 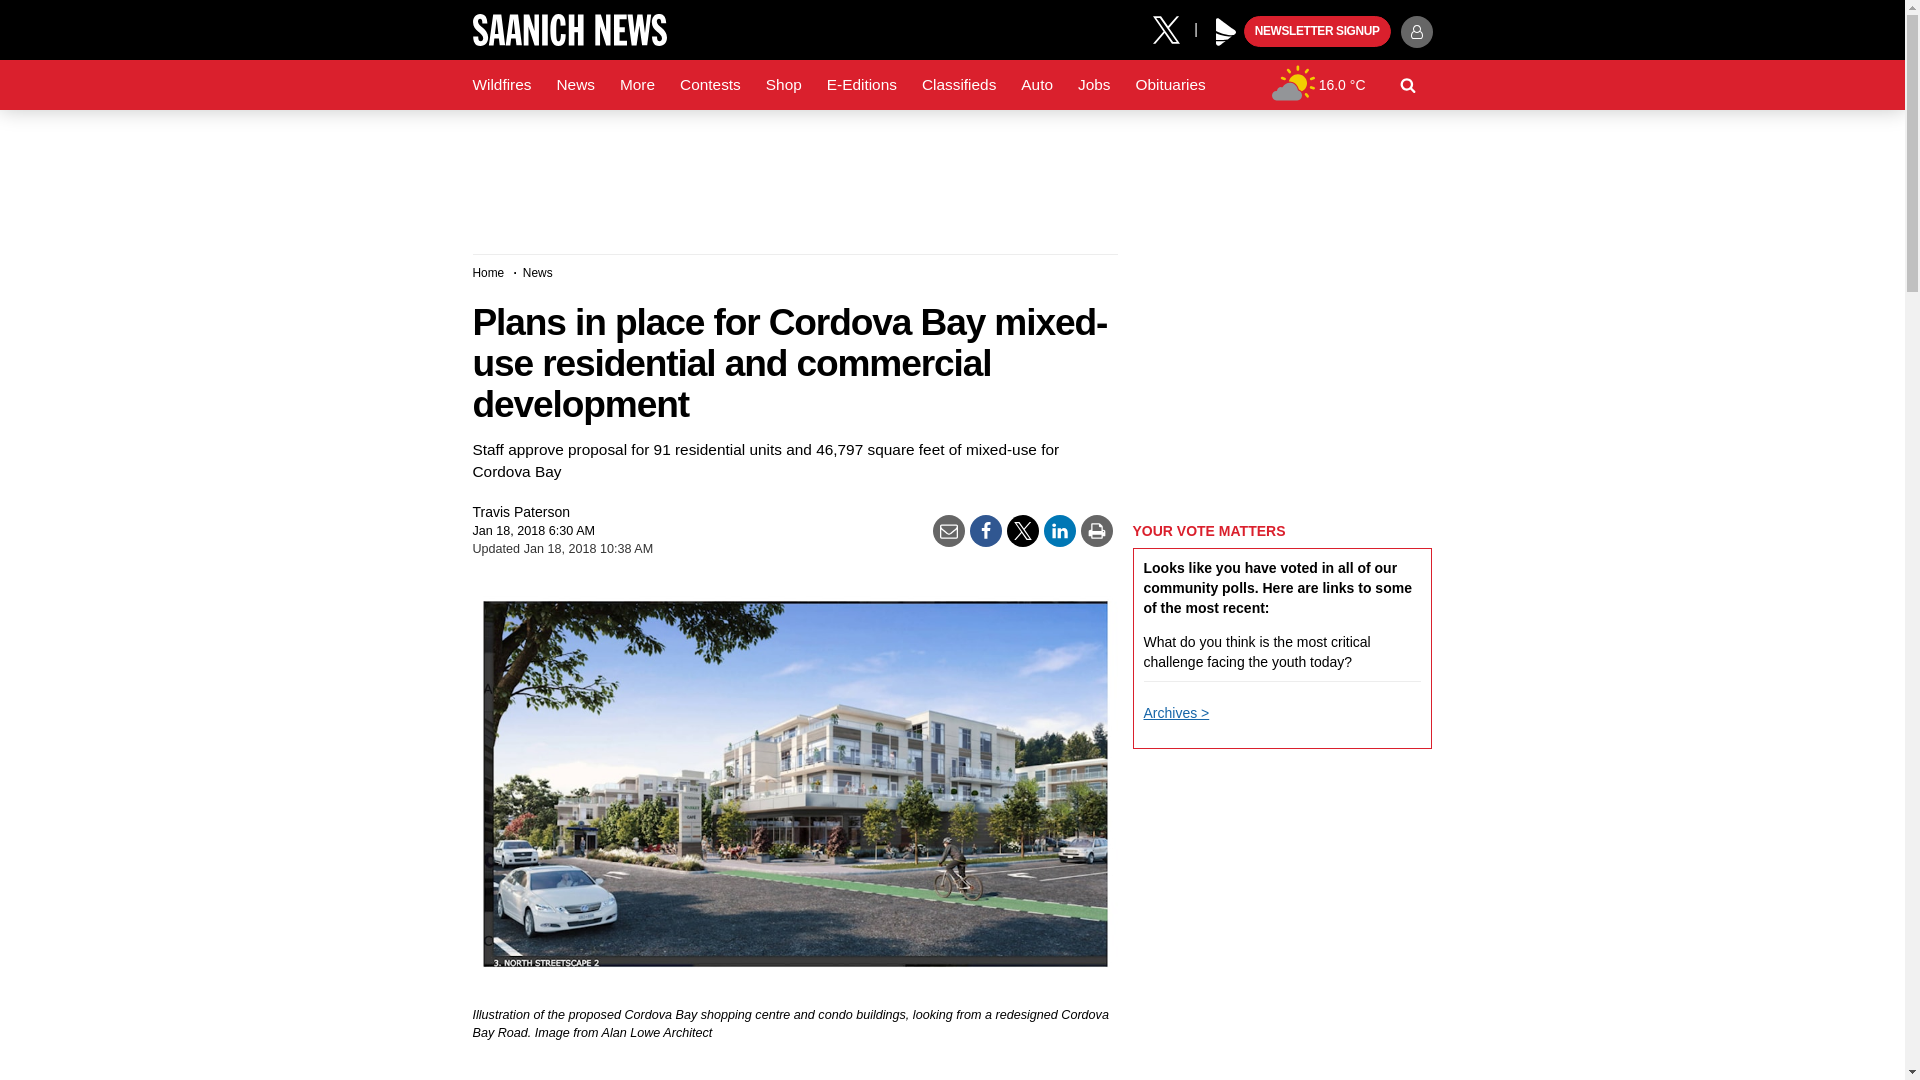 What do you see at coordinates (502, 85) in the screenshot?
I see `Wildfires` at bounding box center [502, 85].